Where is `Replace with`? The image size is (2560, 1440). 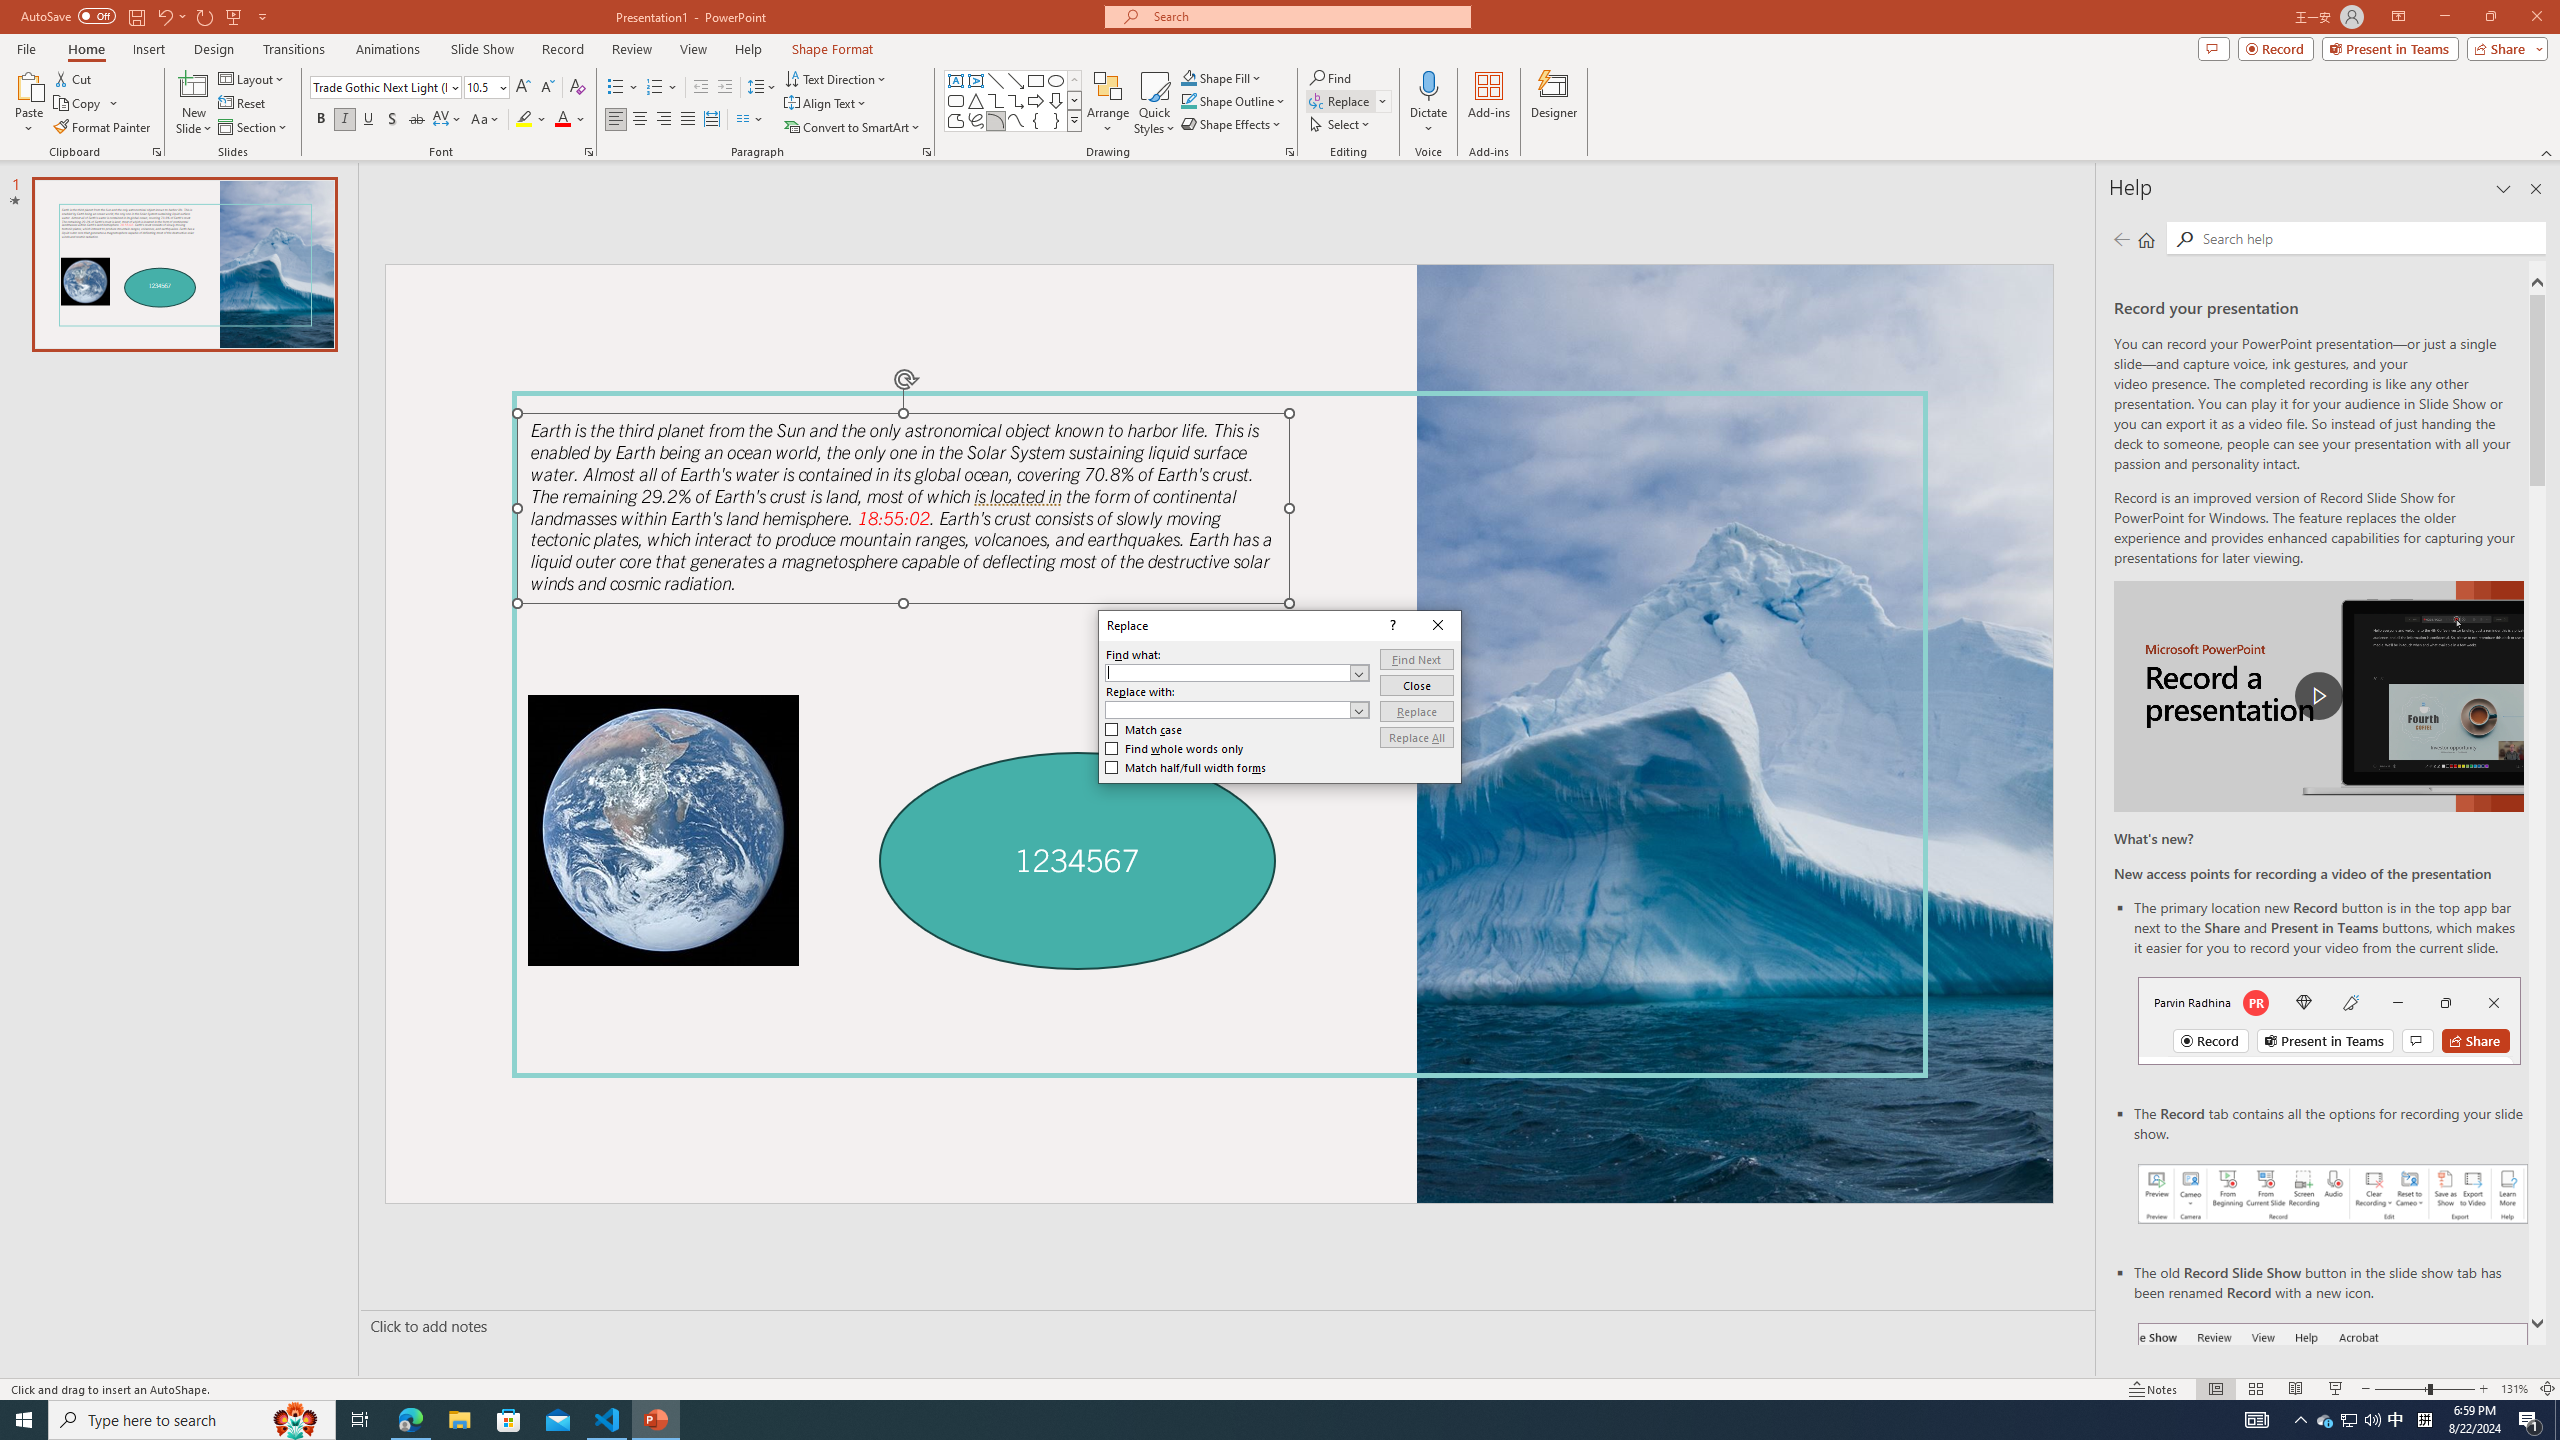
Replace with is located at coordinates (1227, 710).